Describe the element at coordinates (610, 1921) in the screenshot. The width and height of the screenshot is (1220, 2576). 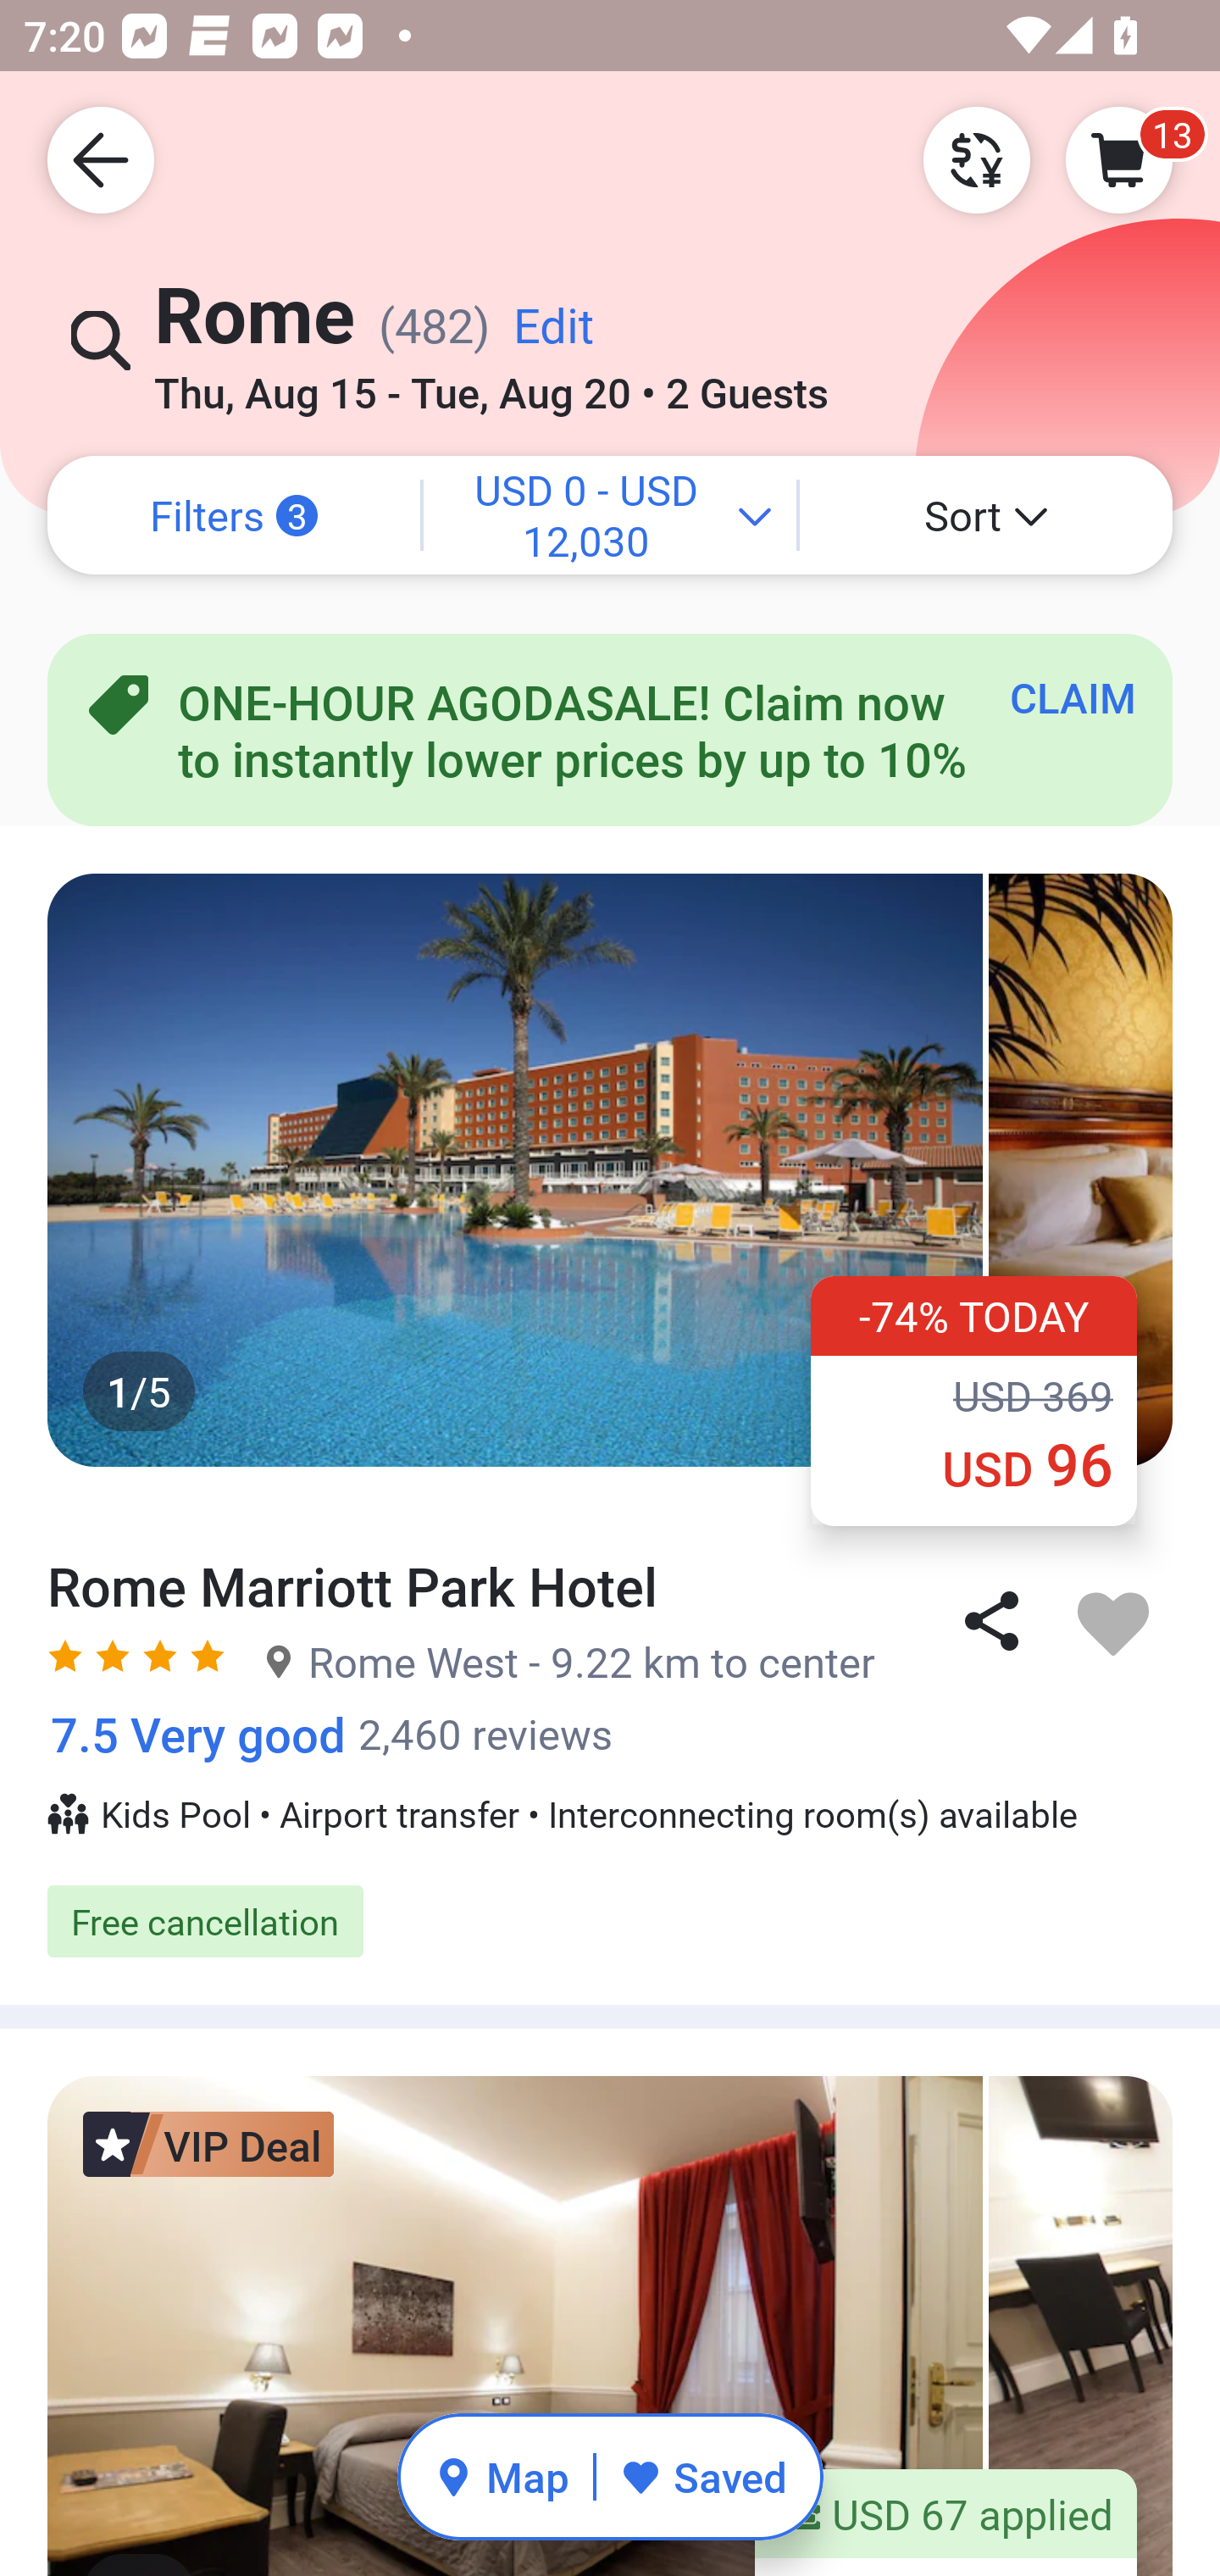
I see `Free cancellation` at that location.